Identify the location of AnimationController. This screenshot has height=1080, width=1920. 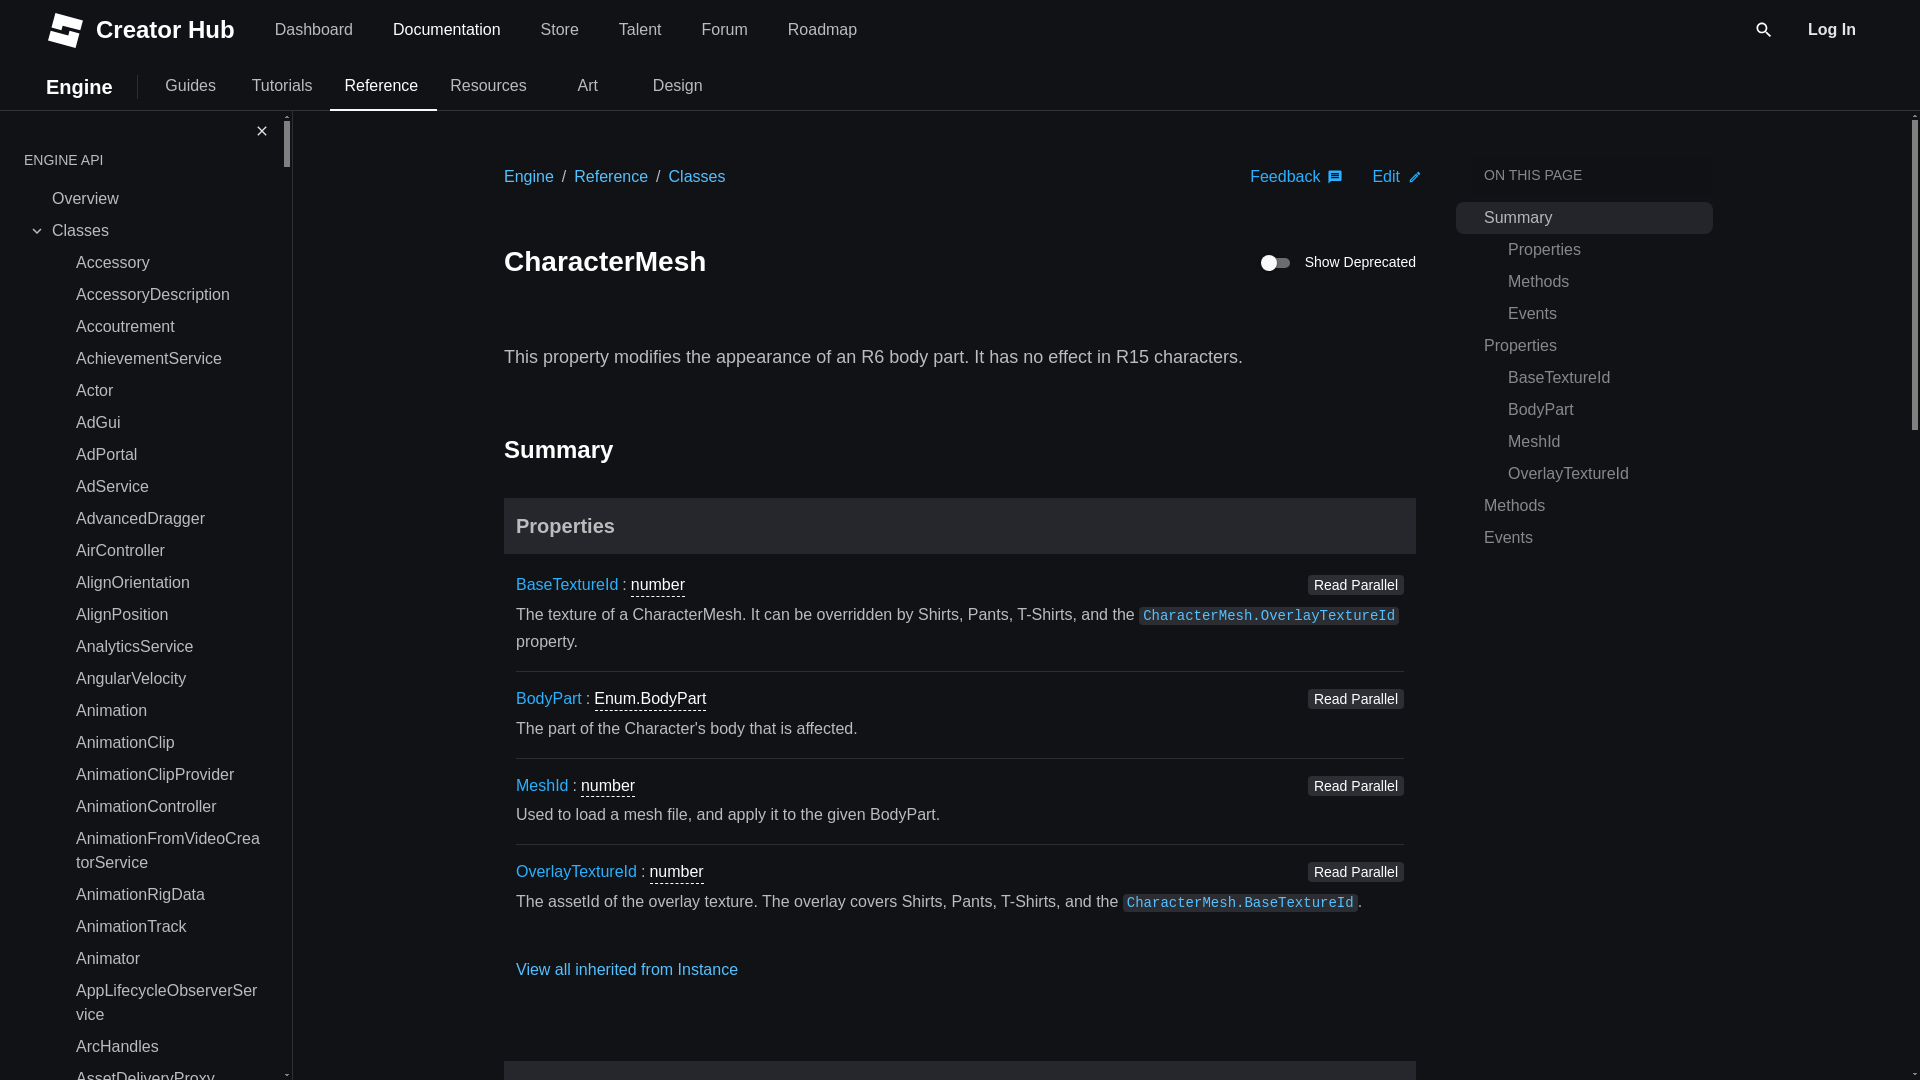
(168, 550).